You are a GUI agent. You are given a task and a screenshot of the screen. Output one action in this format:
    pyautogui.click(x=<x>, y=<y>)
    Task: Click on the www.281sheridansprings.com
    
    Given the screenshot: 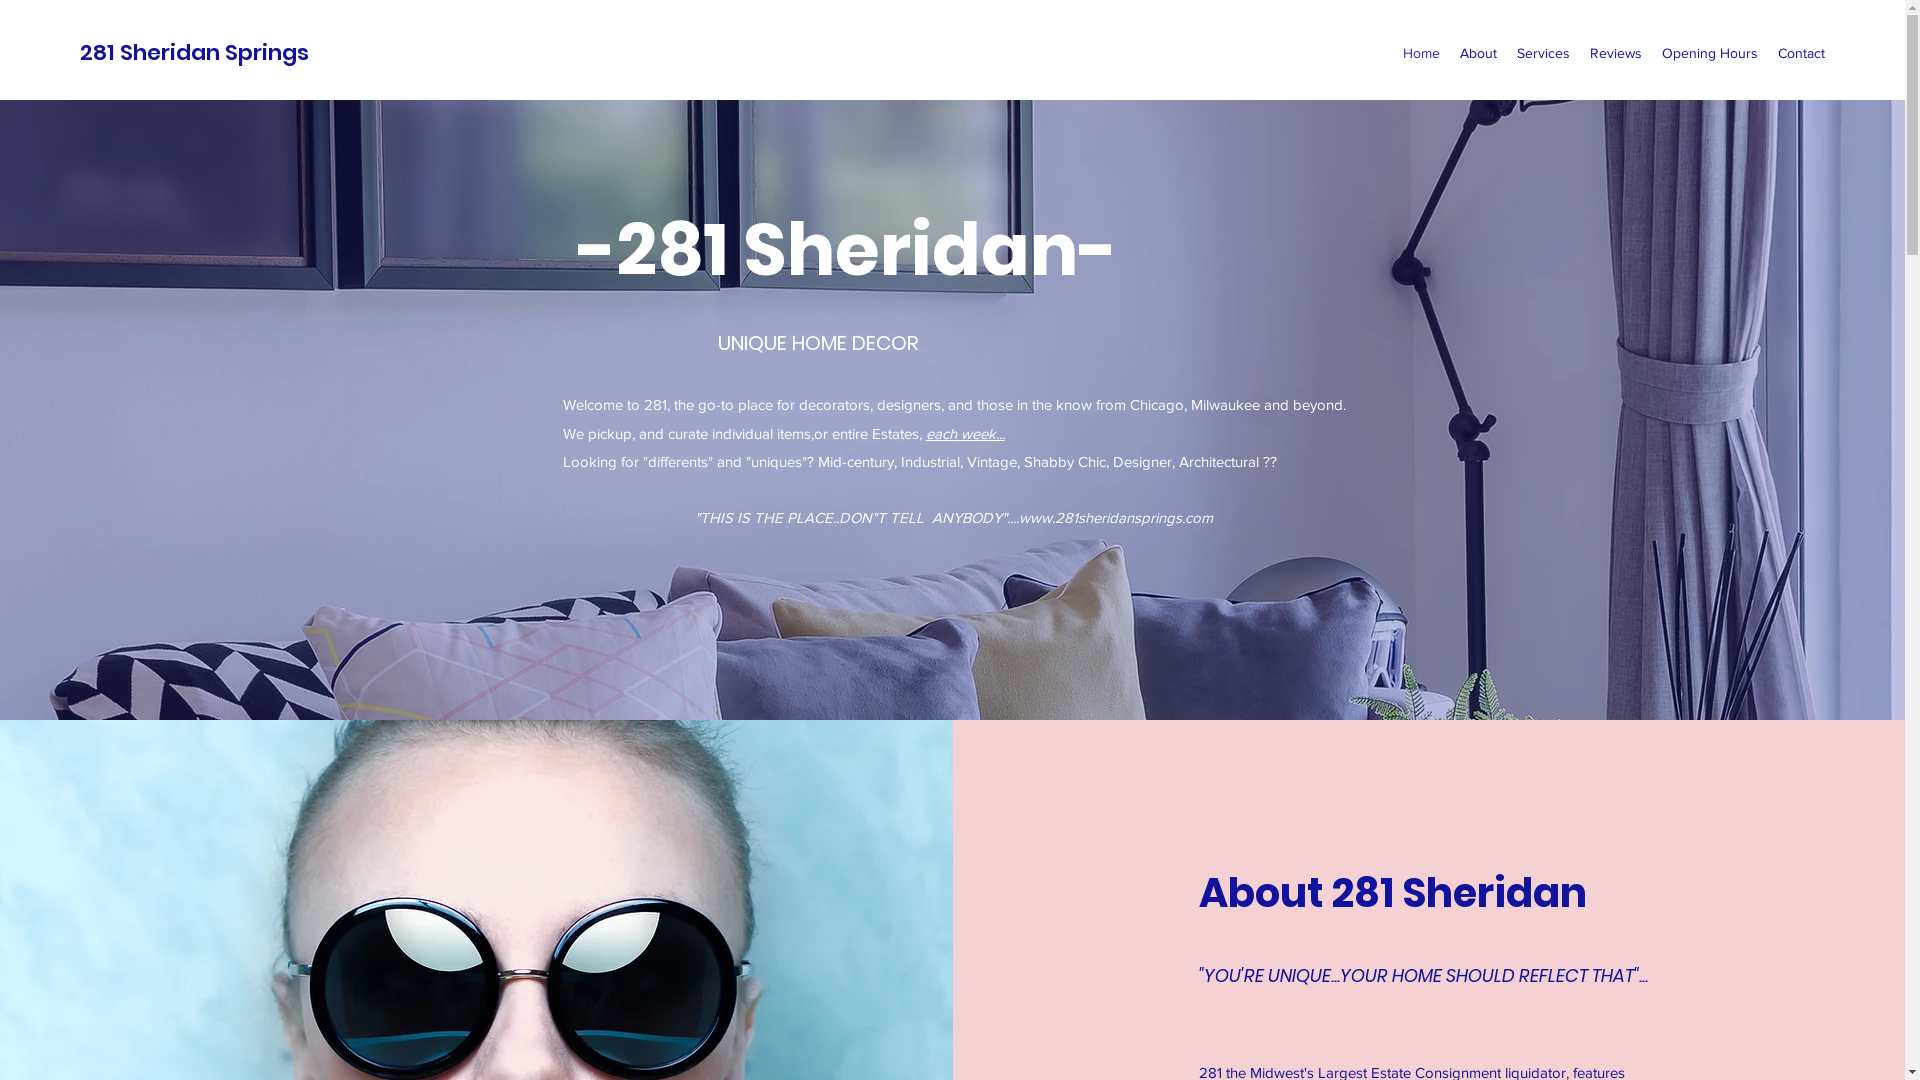 What is the action you would take?
    pyautogui.click(x=1114, y=517)
    